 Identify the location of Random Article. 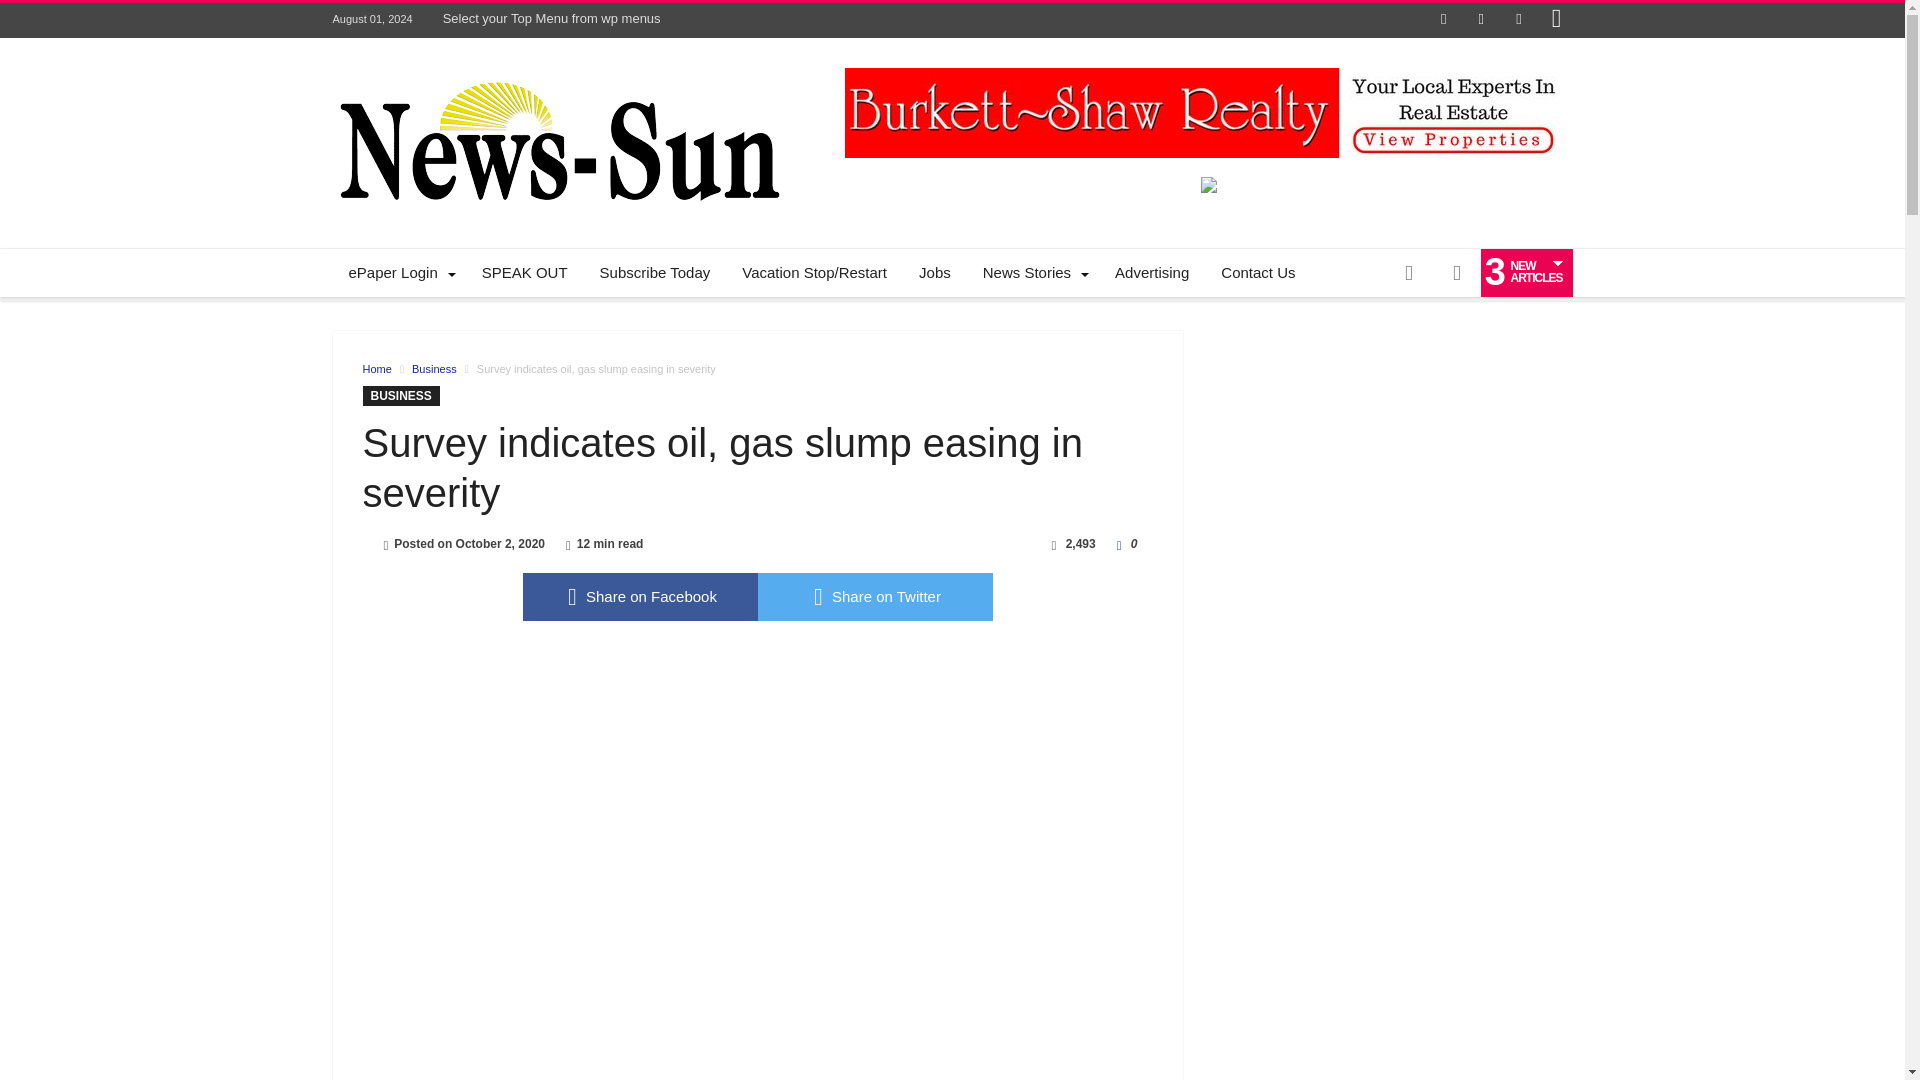
(1408, 273).